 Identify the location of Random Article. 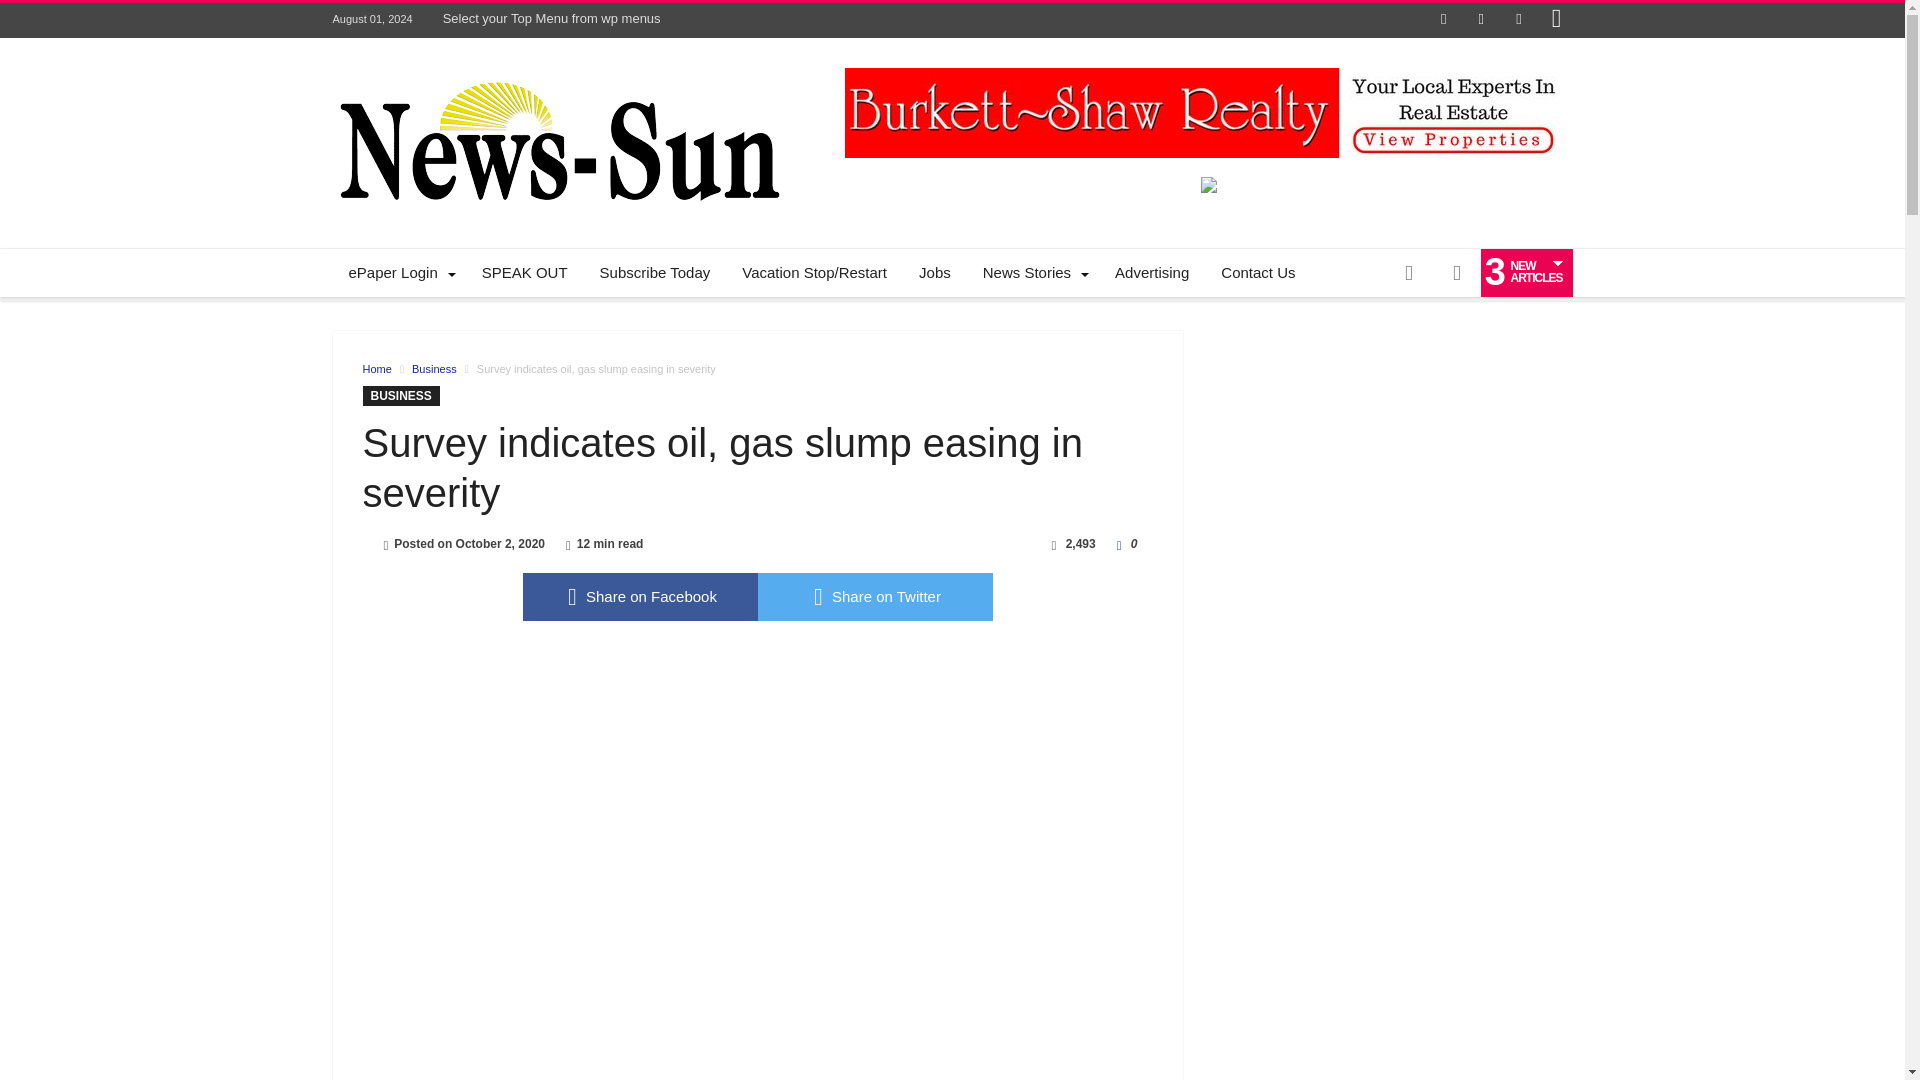
(1408, 273).